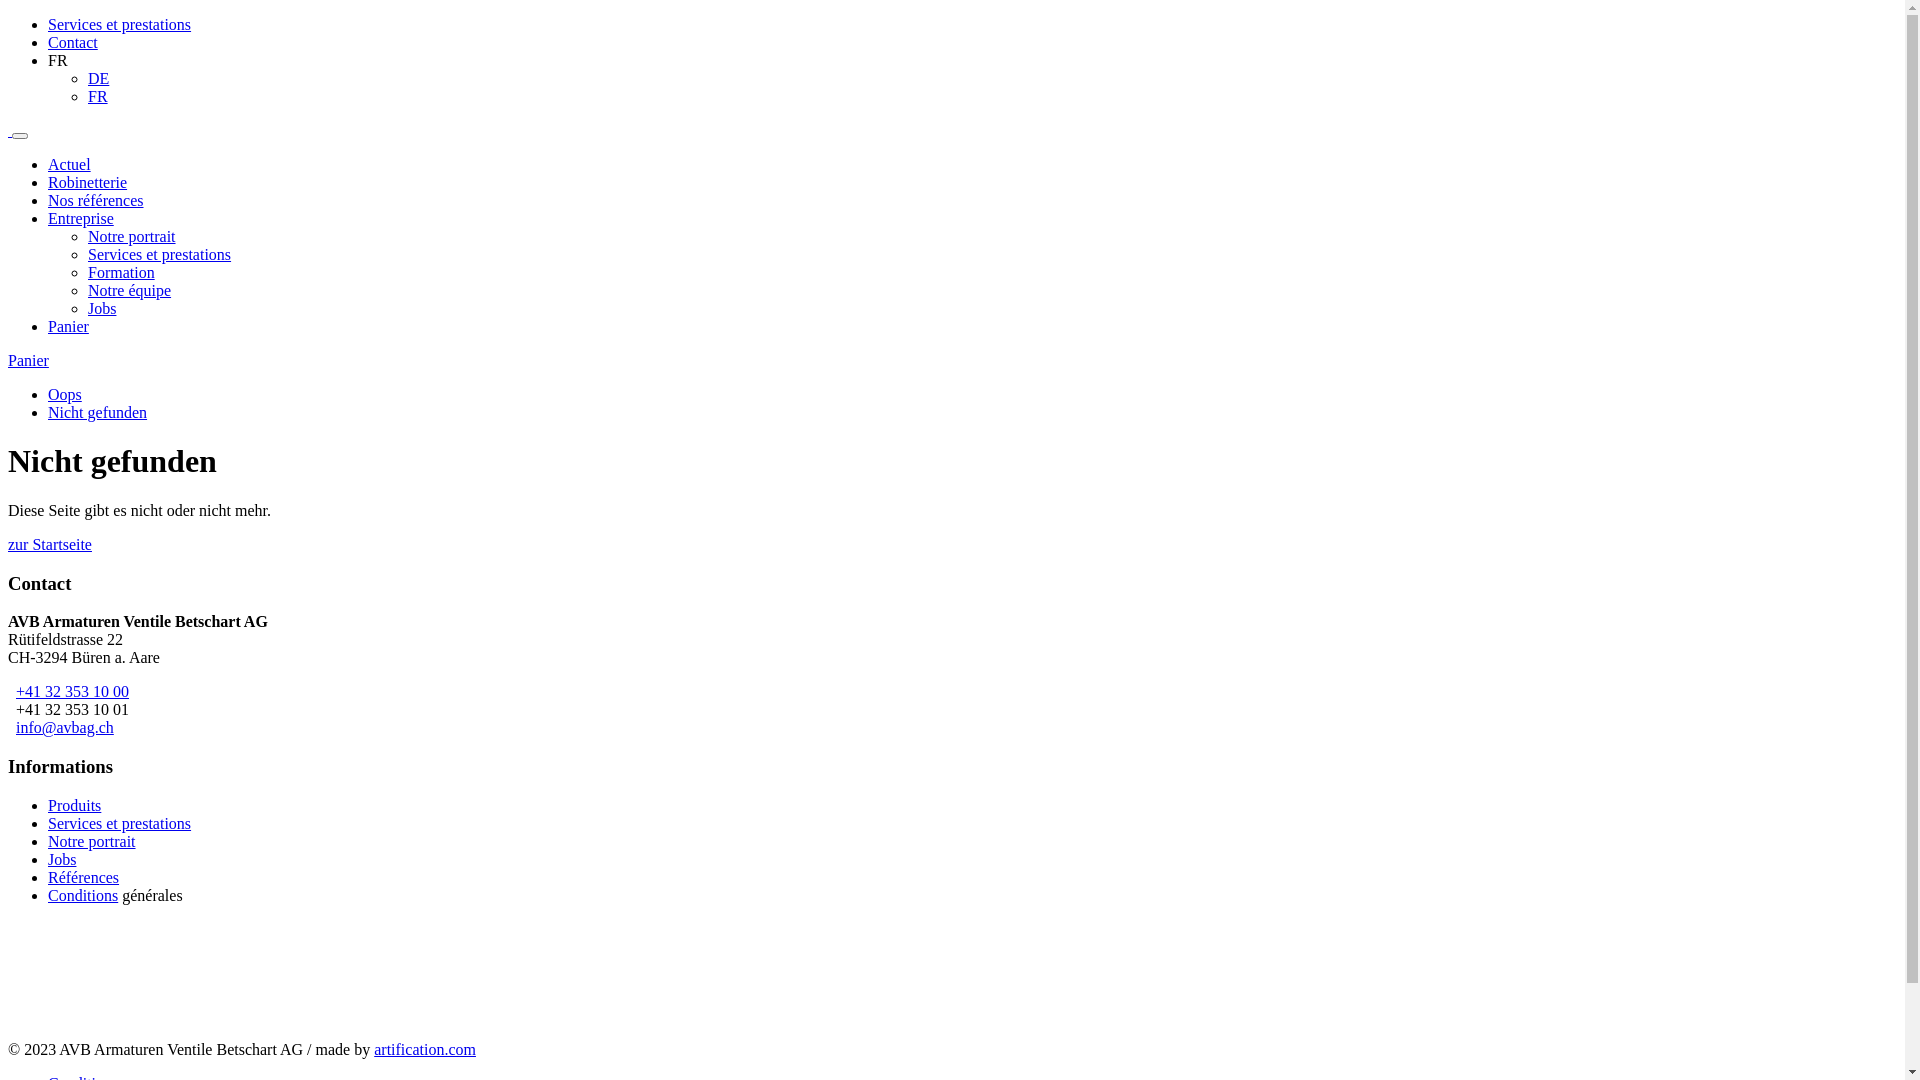 The height and width of the screenshot is (1080, 1920). Describe the element at coordinates (120, 824) in the screenshot. I see `Services et prestations` at that location.